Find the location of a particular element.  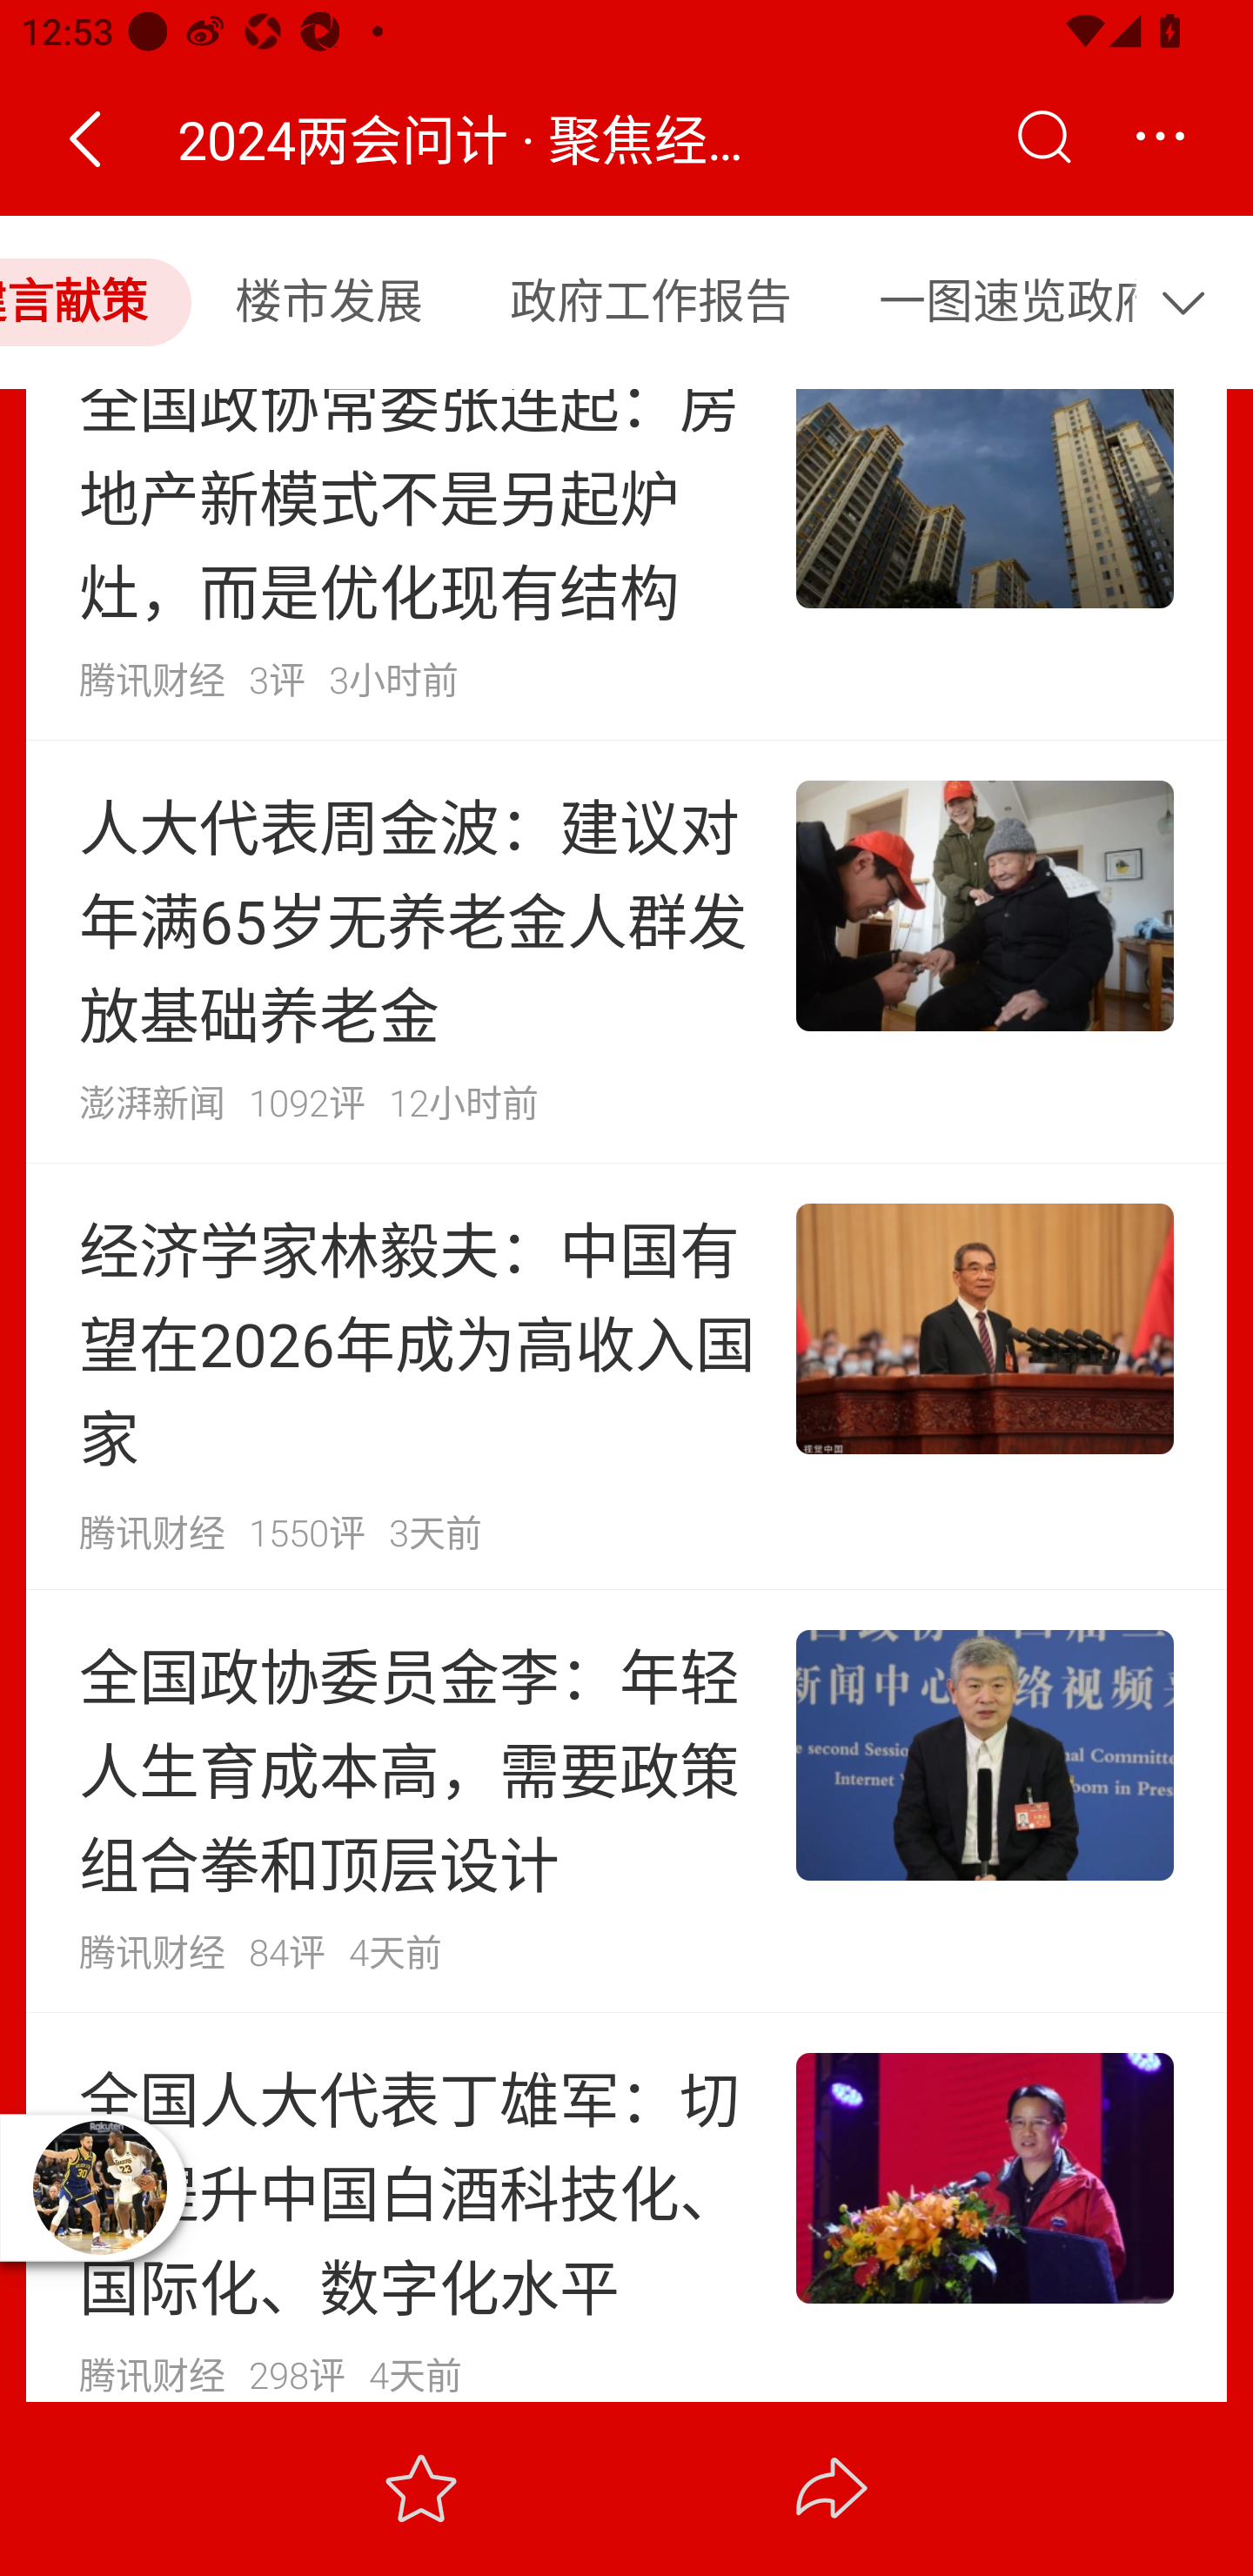

人大代表周金波：建议对年满65岁无养老金人群发放基础养老金 澎湃新闻 1092评 12小时前 is located at coordinates (626, 951).